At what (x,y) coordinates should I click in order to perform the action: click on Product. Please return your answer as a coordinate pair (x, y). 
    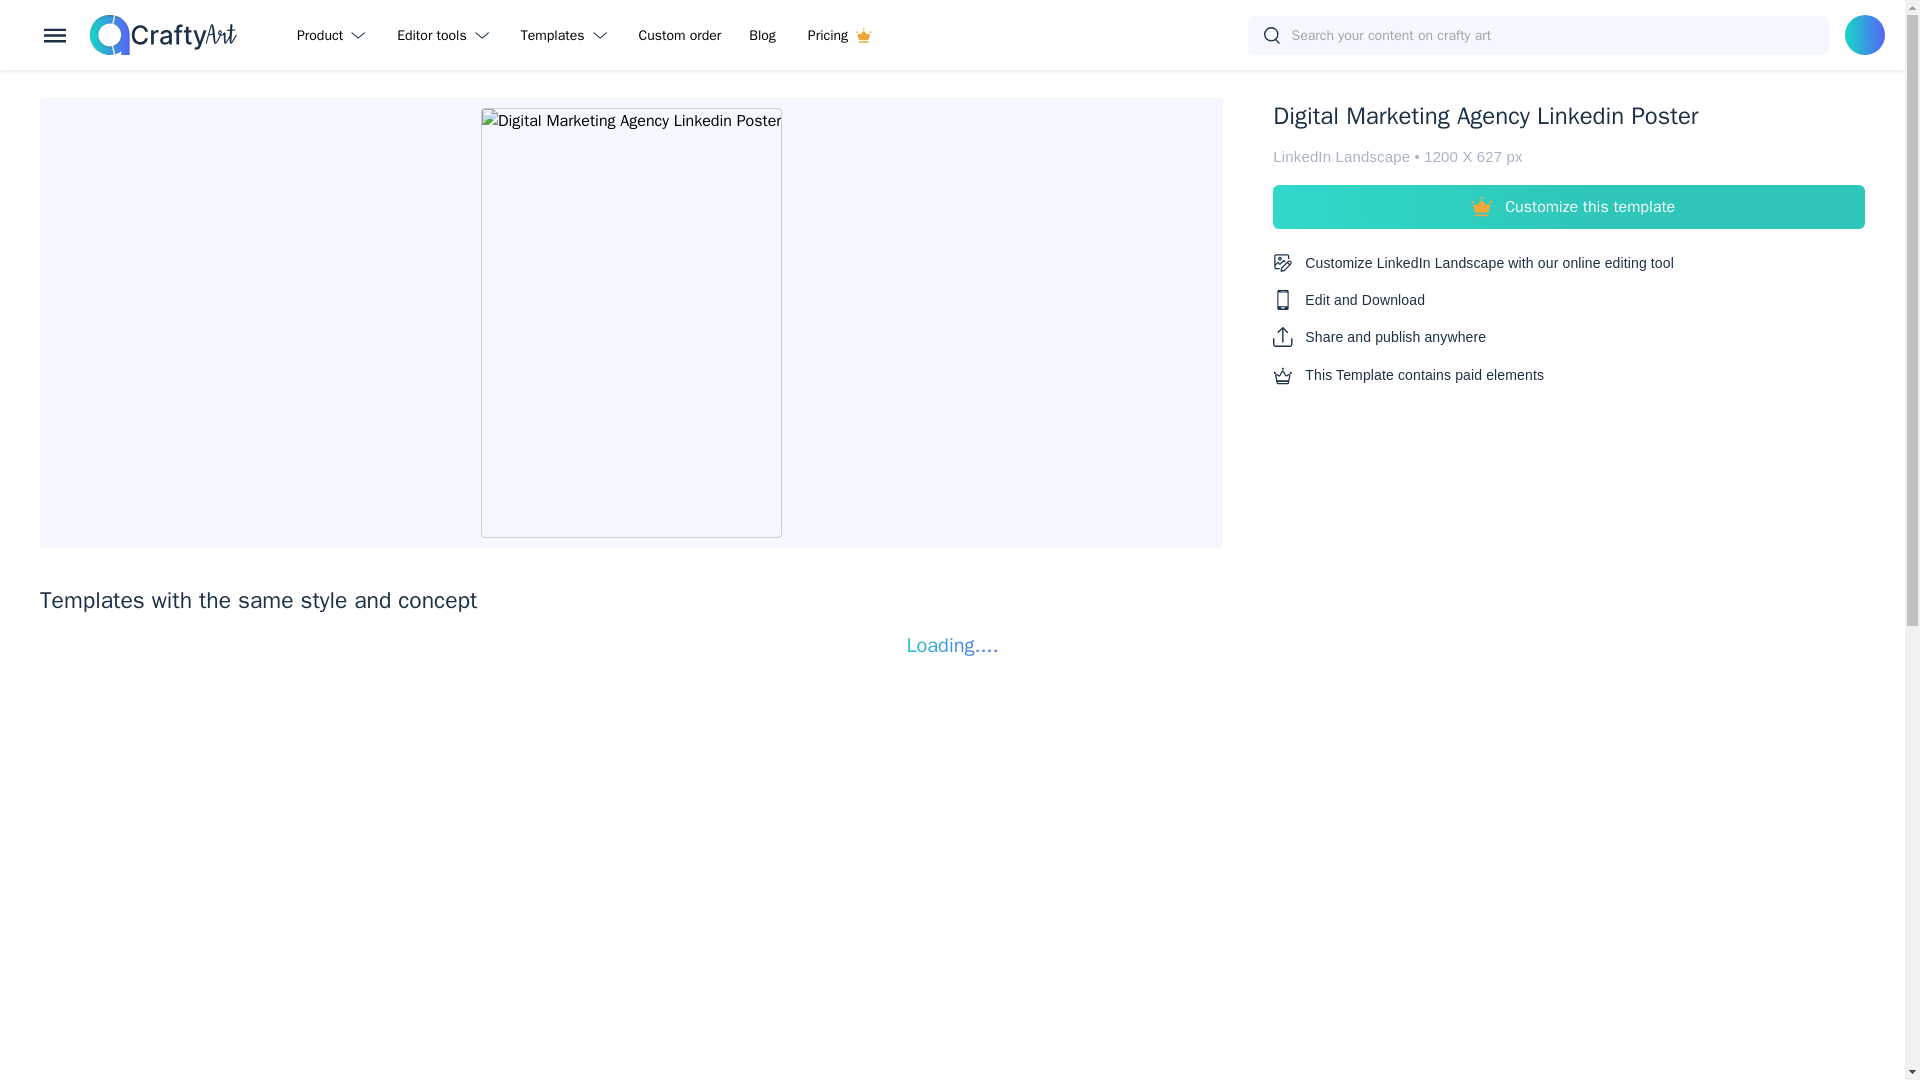
    Looking at the image, I should click on (334, 34).